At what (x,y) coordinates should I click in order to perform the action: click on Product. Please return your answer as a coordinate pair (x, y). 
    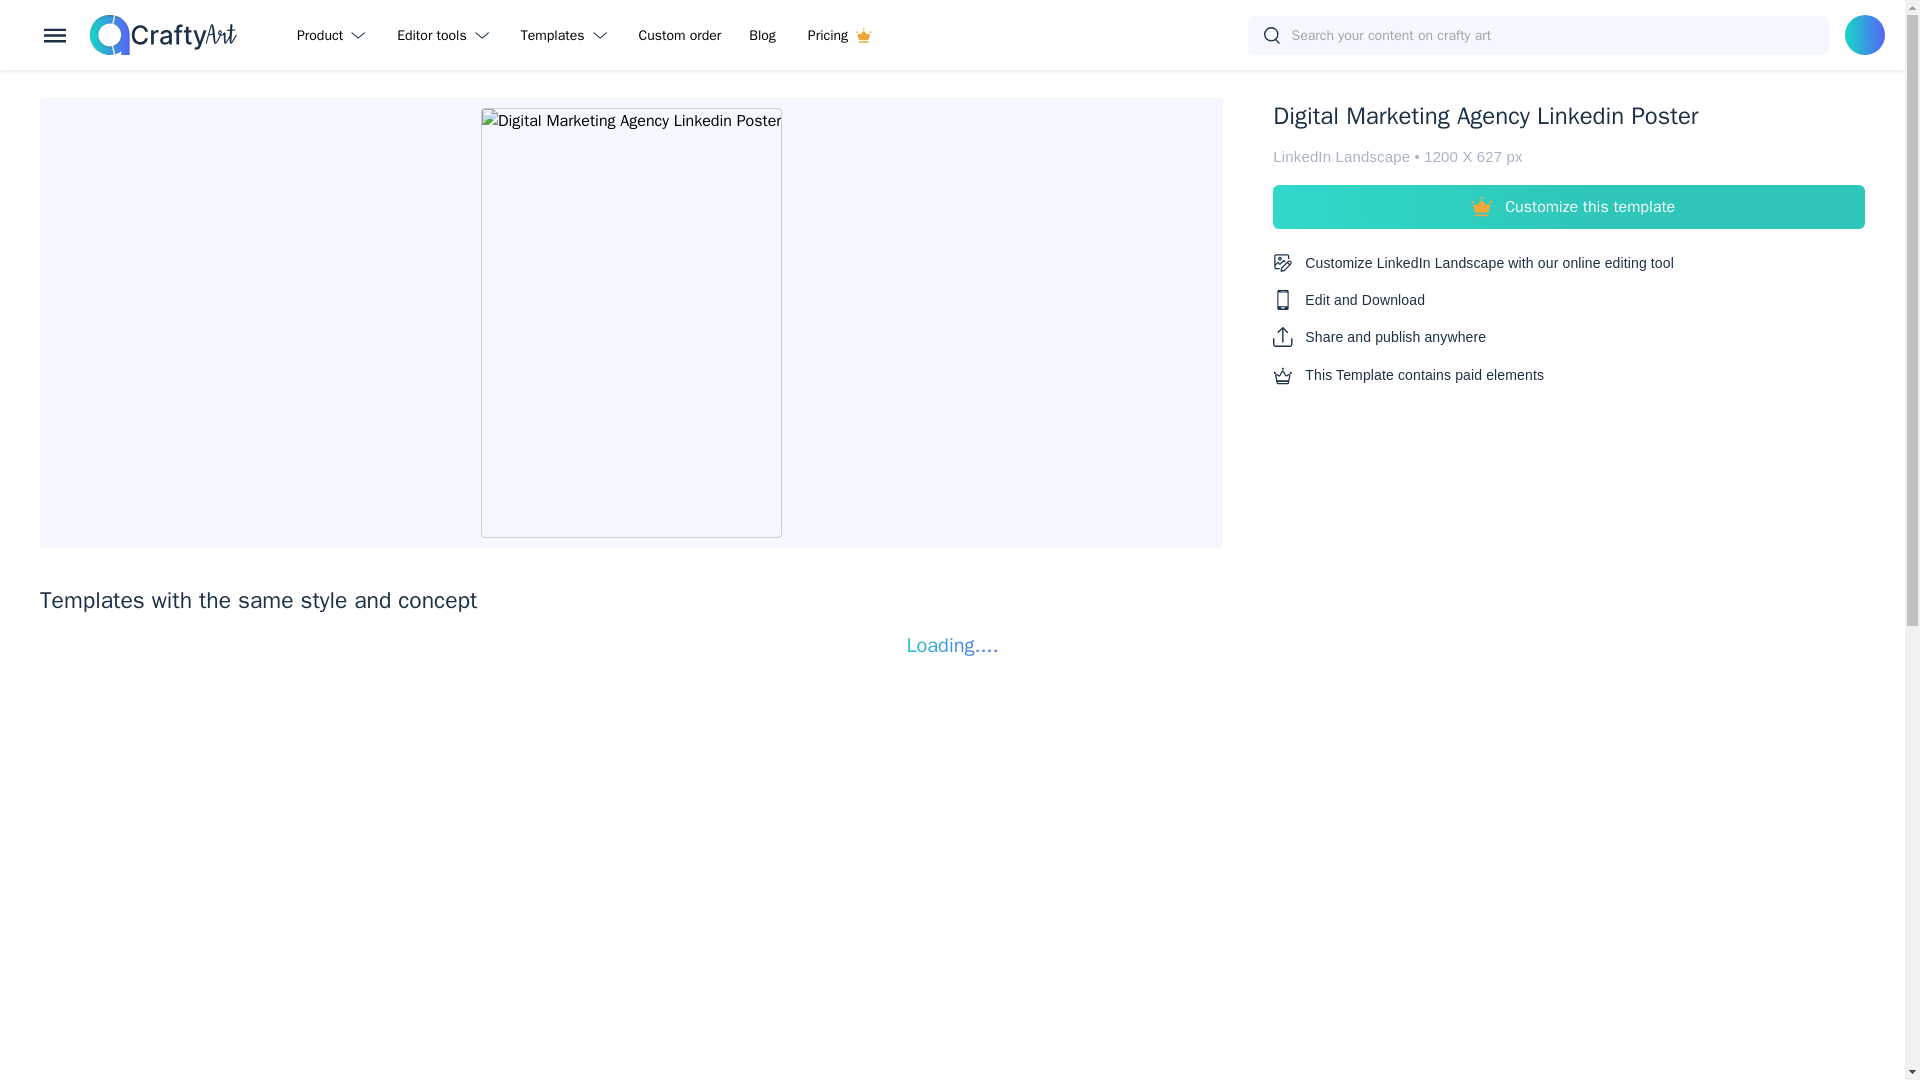
    Looking at the image, I should click on (334, 34).